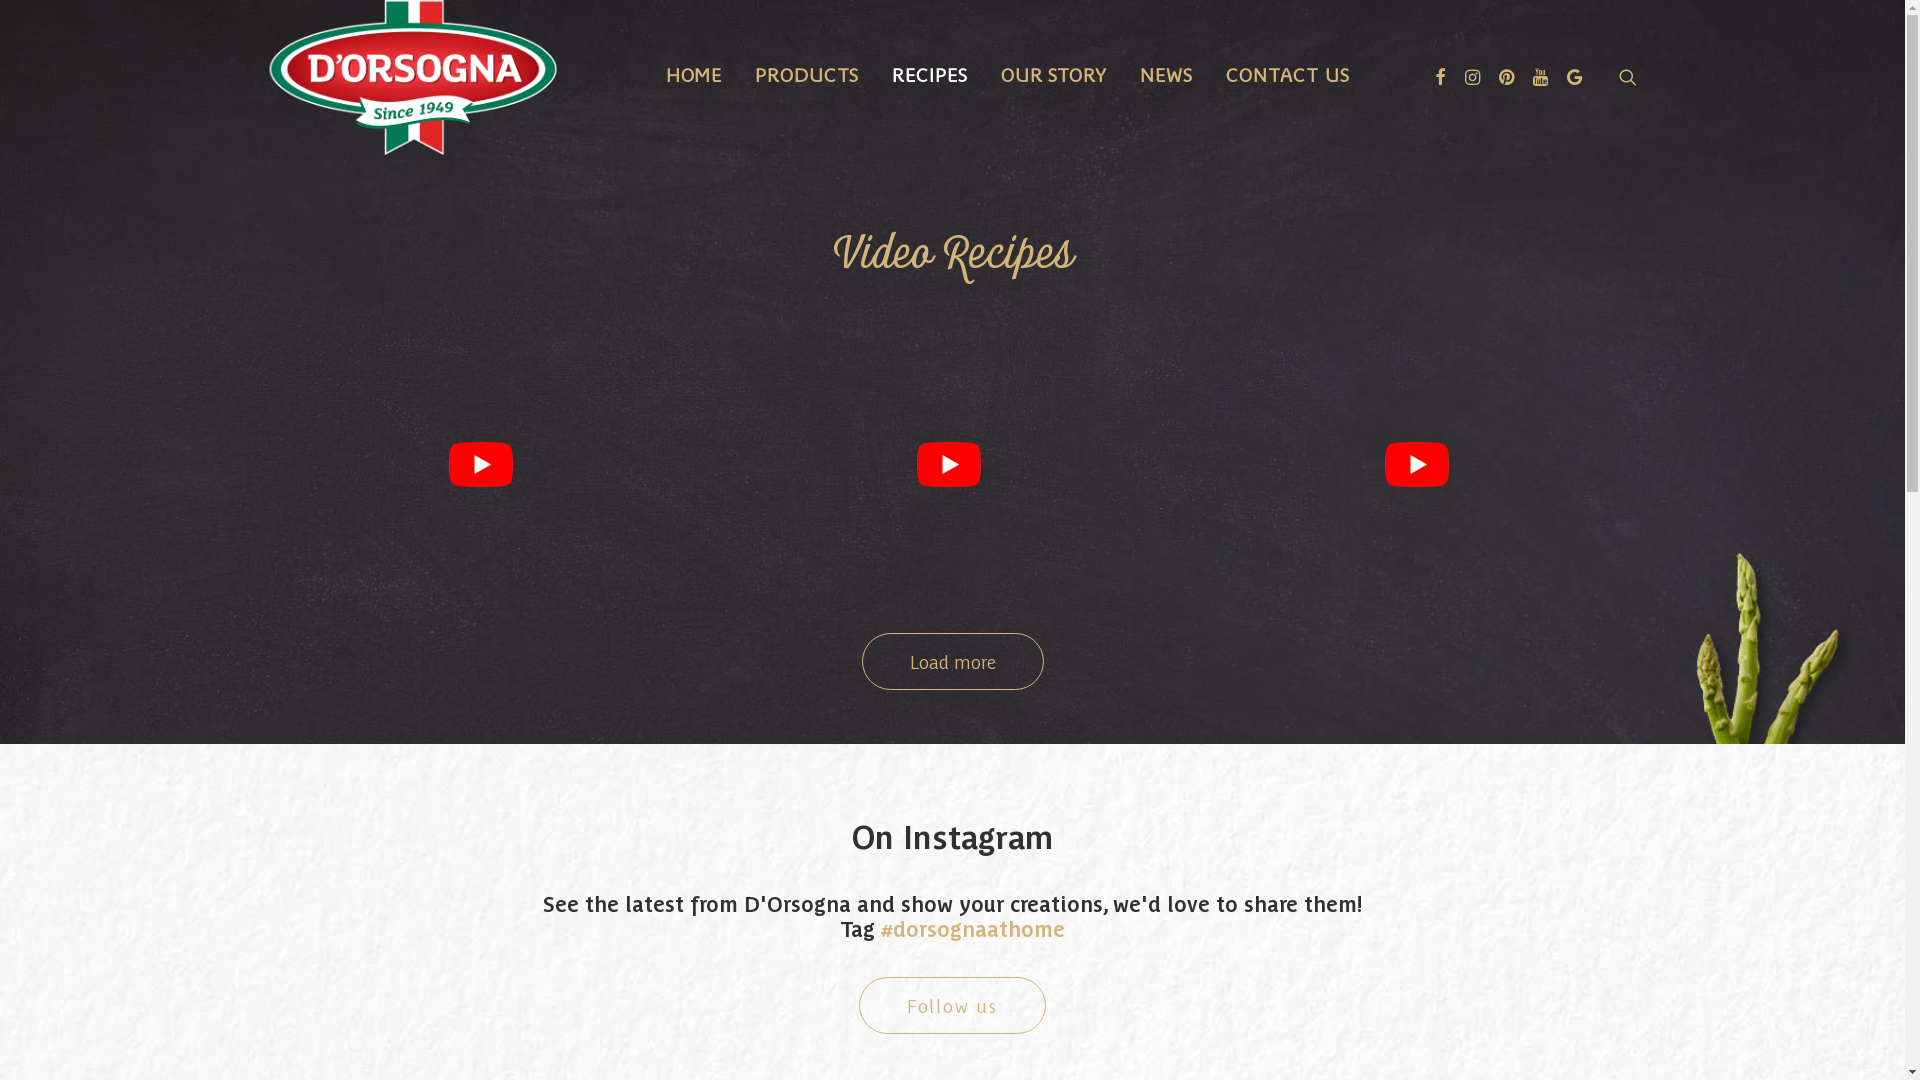 This screenshot has width=1920, height=1080. Describe the element at coordinates (807, 72) in the screenshot. I see `PRODUCTS` at that location.